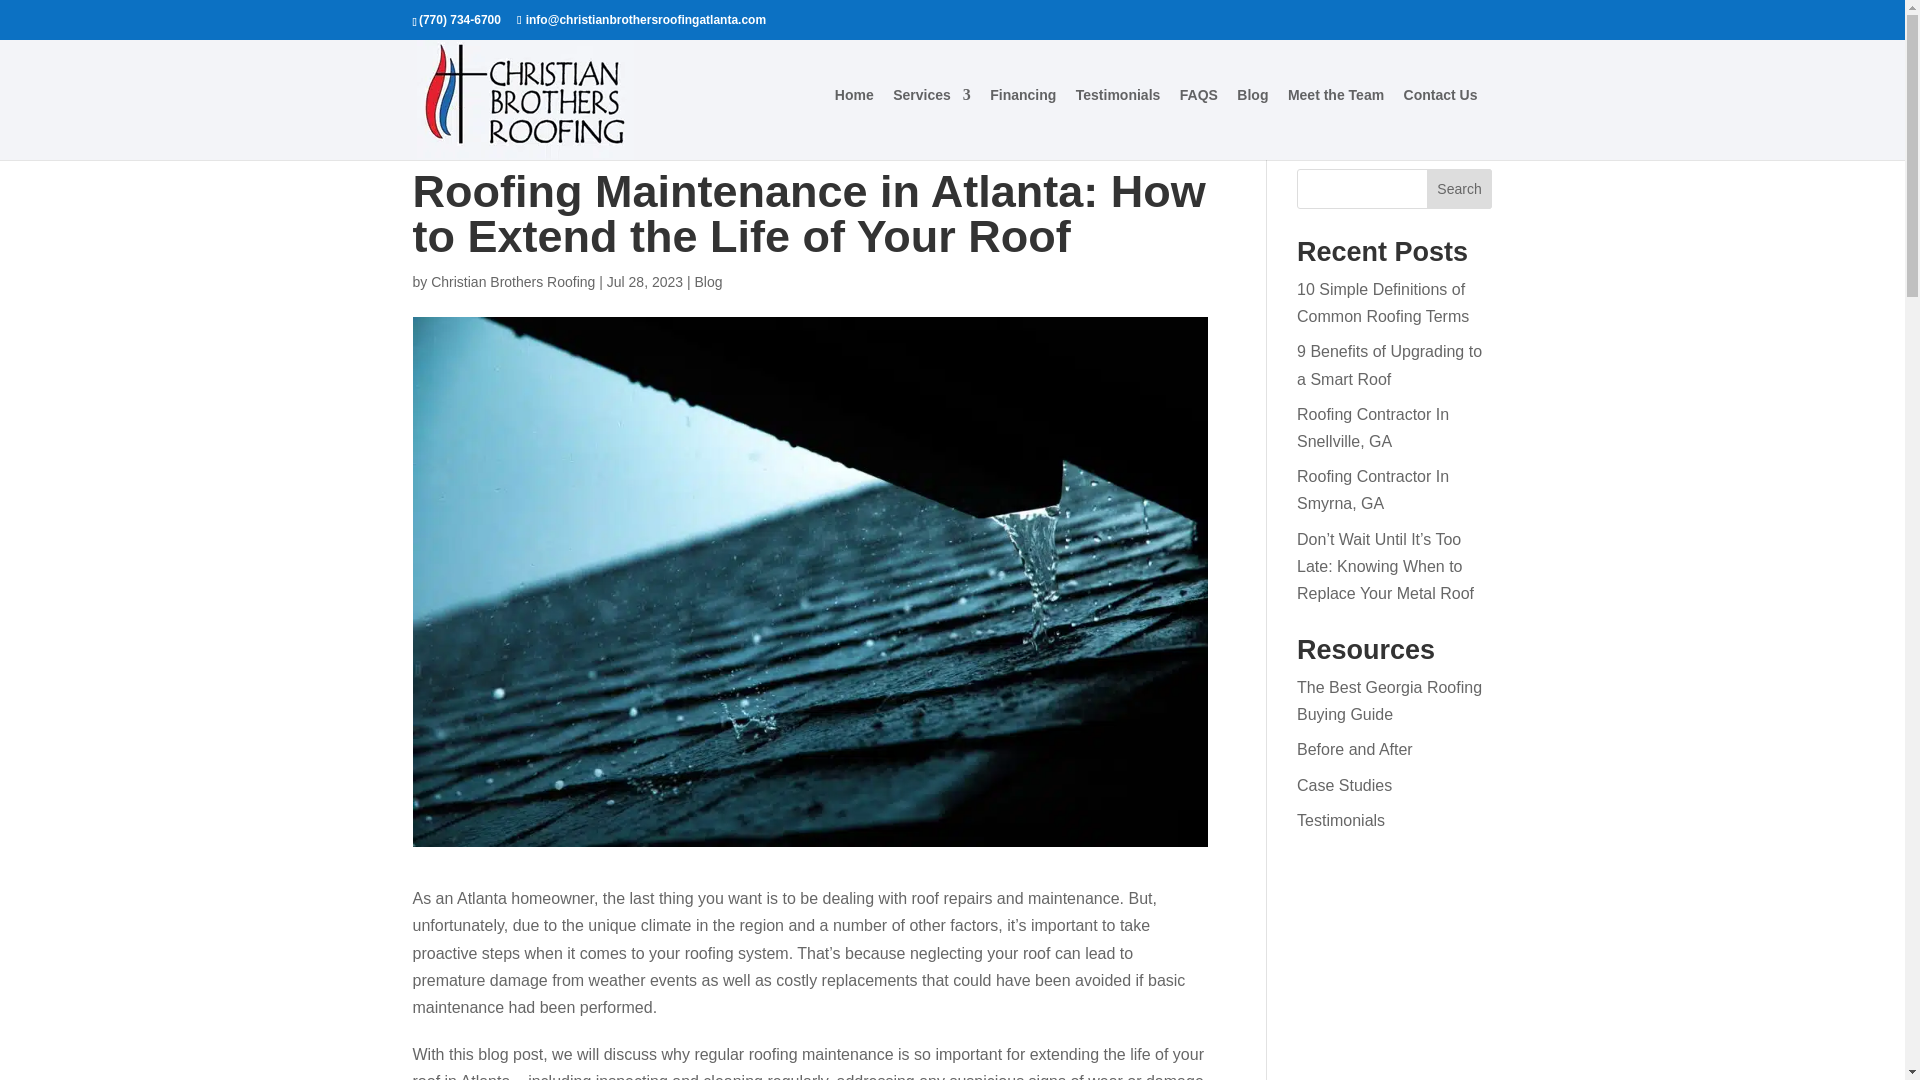  I want to click on Search, so click(1460, 188).